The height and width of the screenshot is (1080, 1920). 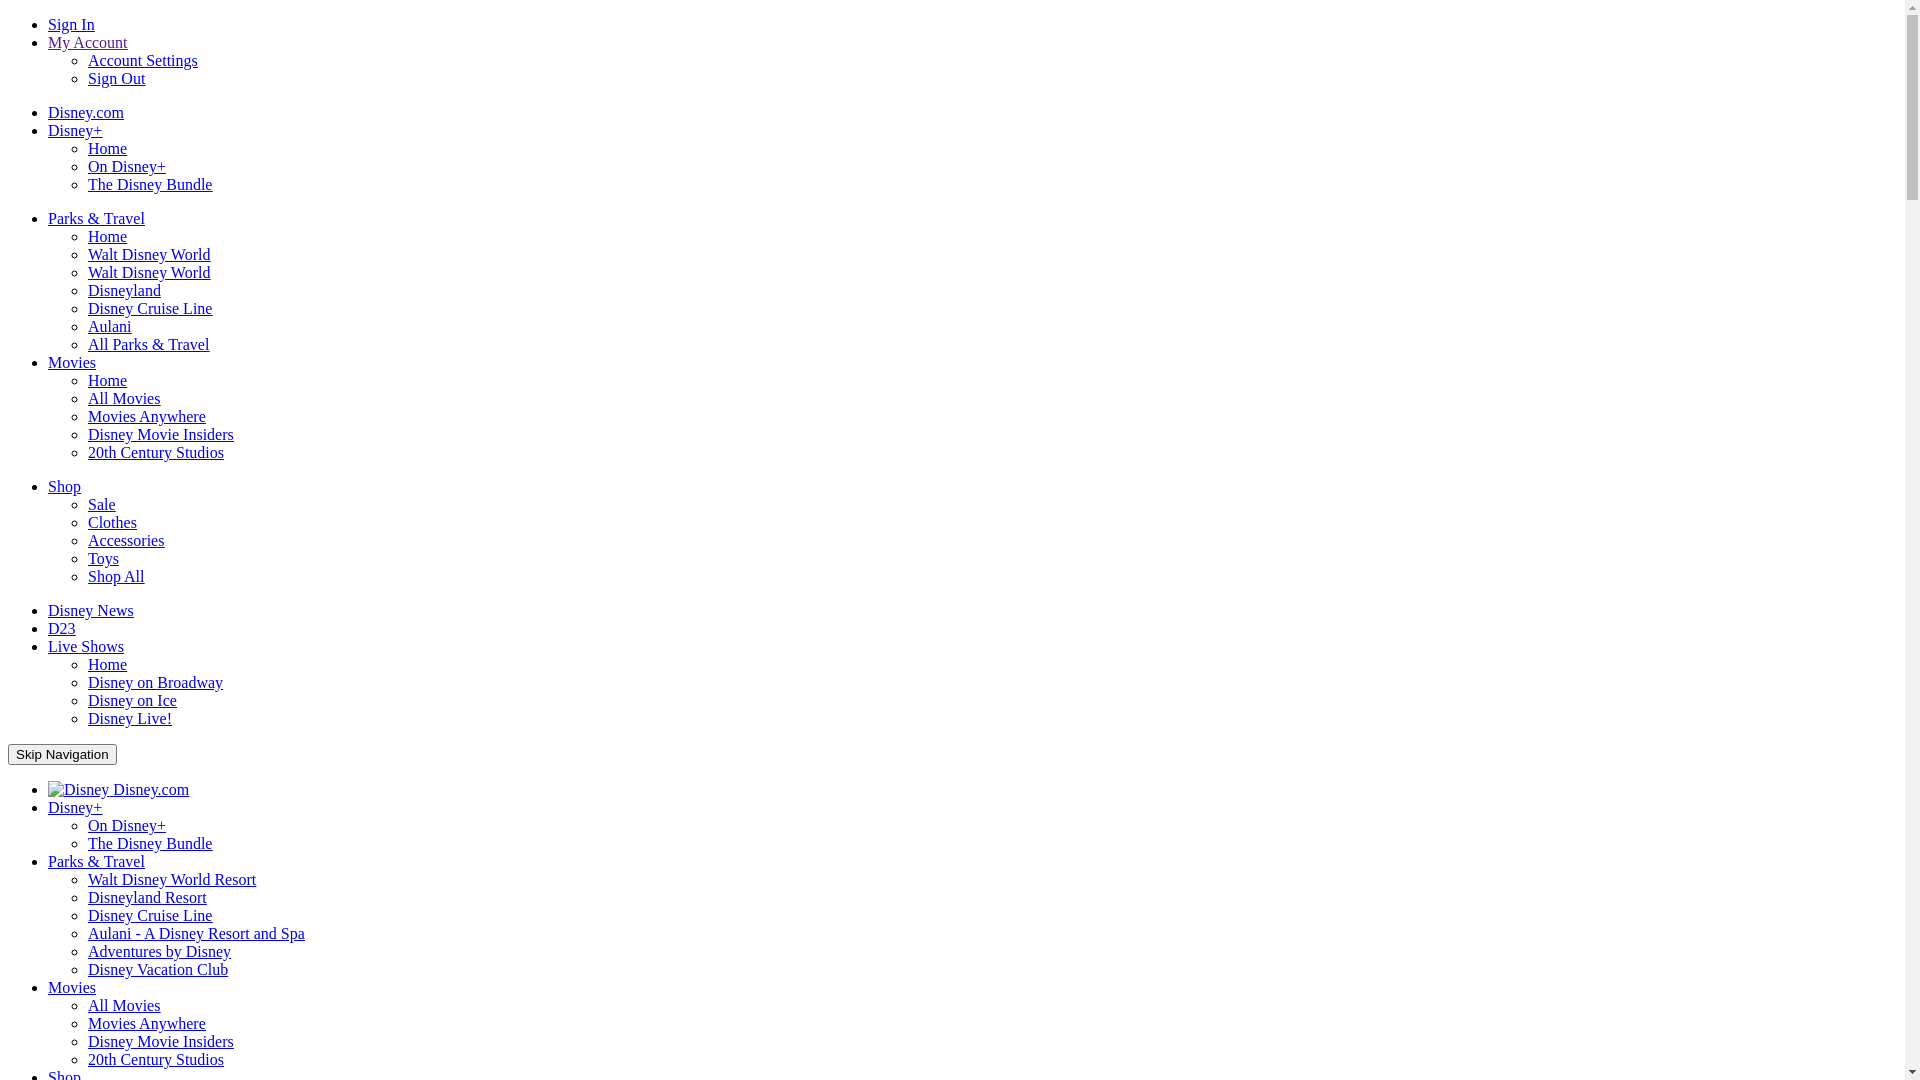 I want to click on Disney Cruise Line, so click(x=150, y=916).